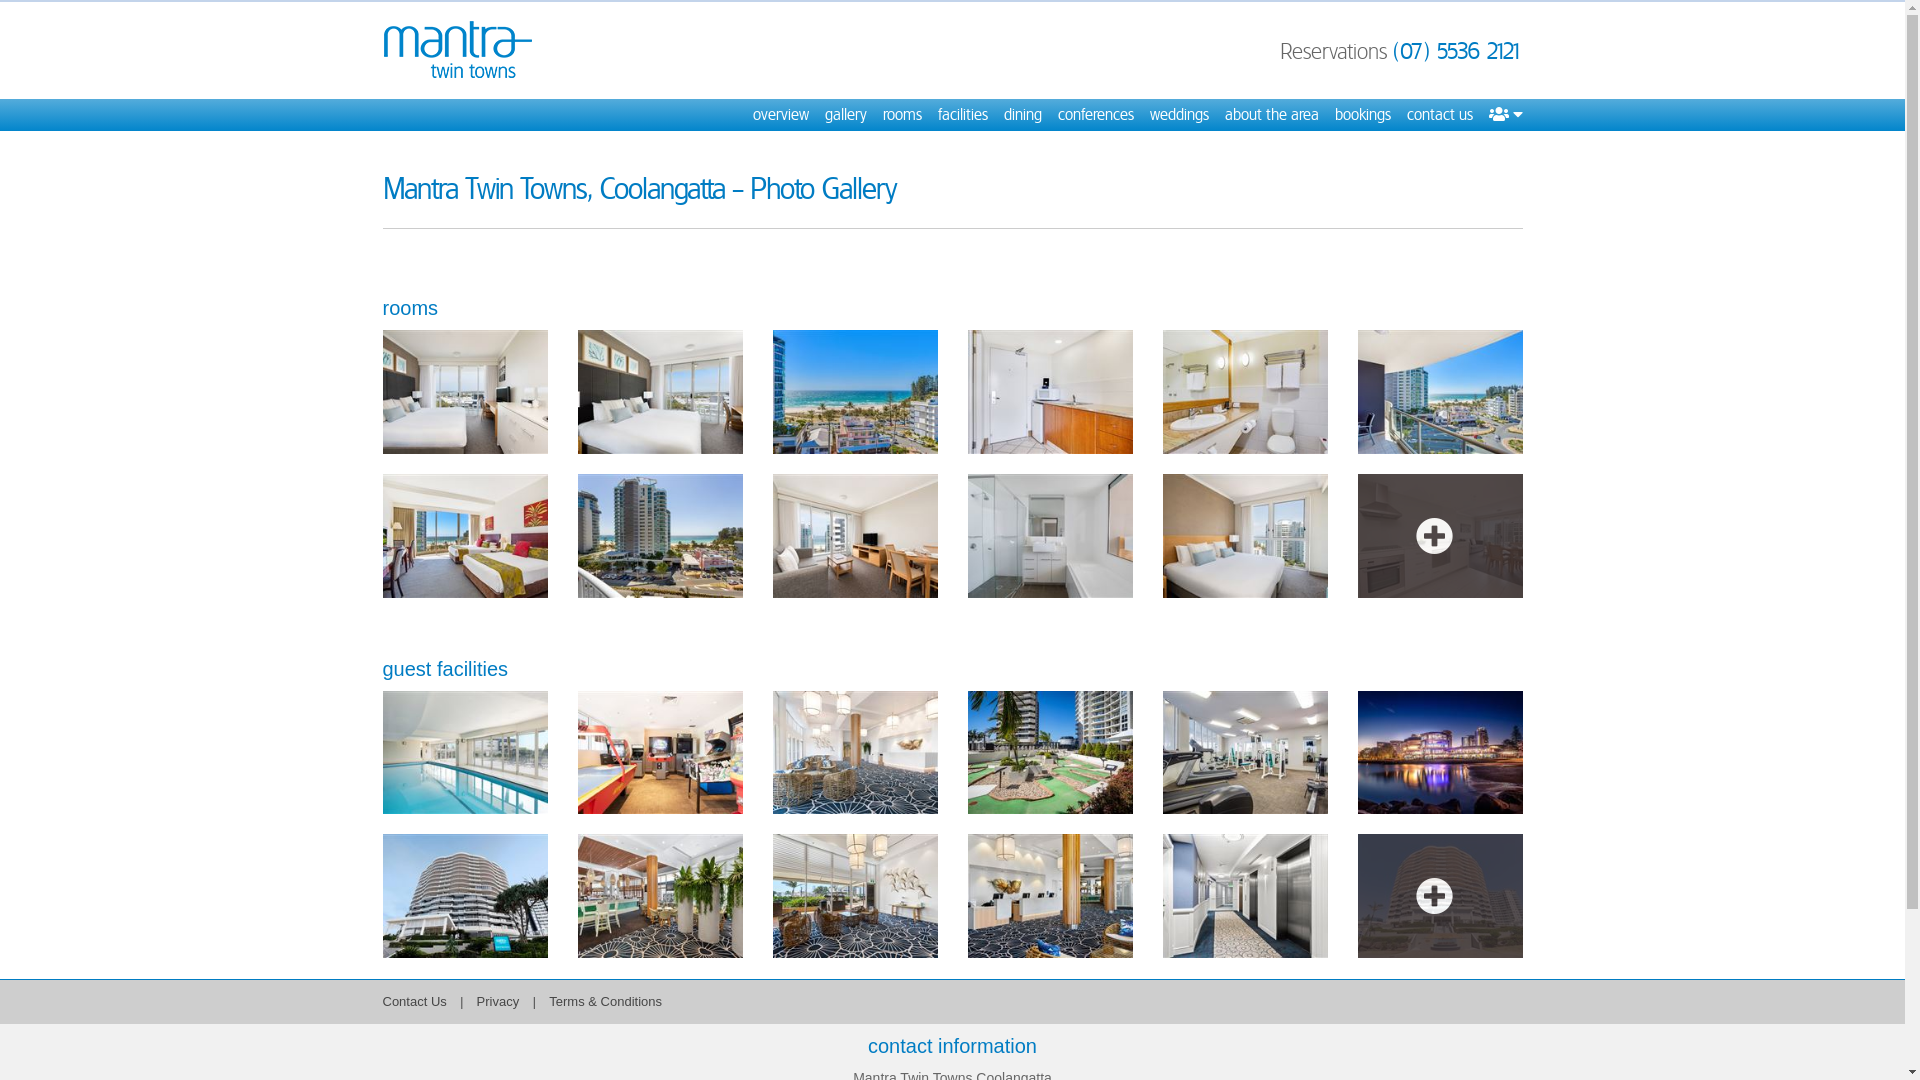  What do you see at coordinates (1362, 115) in the screenshot?
I see `bookings` at bounding box center [1362, 115].